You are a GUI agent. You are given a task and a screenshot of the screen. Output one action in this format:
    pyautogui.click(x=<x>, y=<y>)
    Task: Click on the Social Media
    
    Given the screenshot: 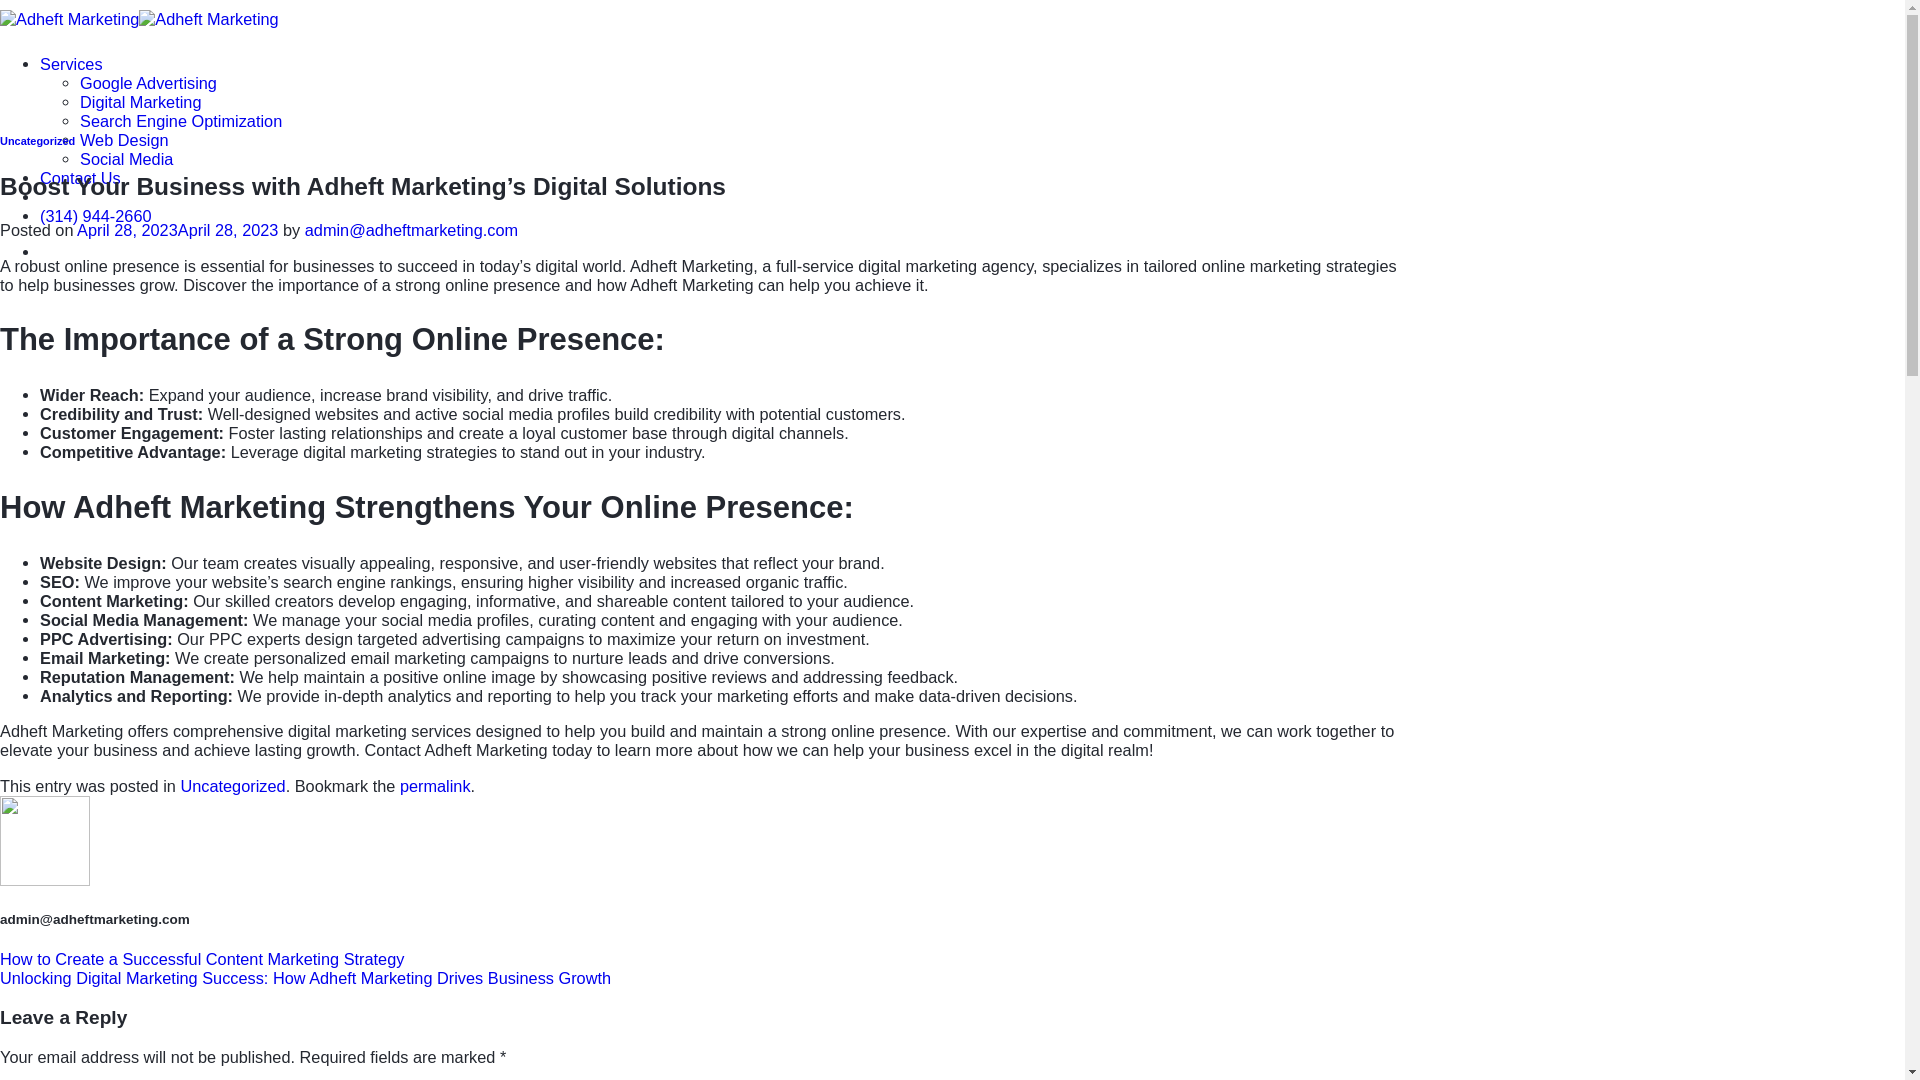 What is the action you would take?
    pyautogui.click(x=126, y=159)
    